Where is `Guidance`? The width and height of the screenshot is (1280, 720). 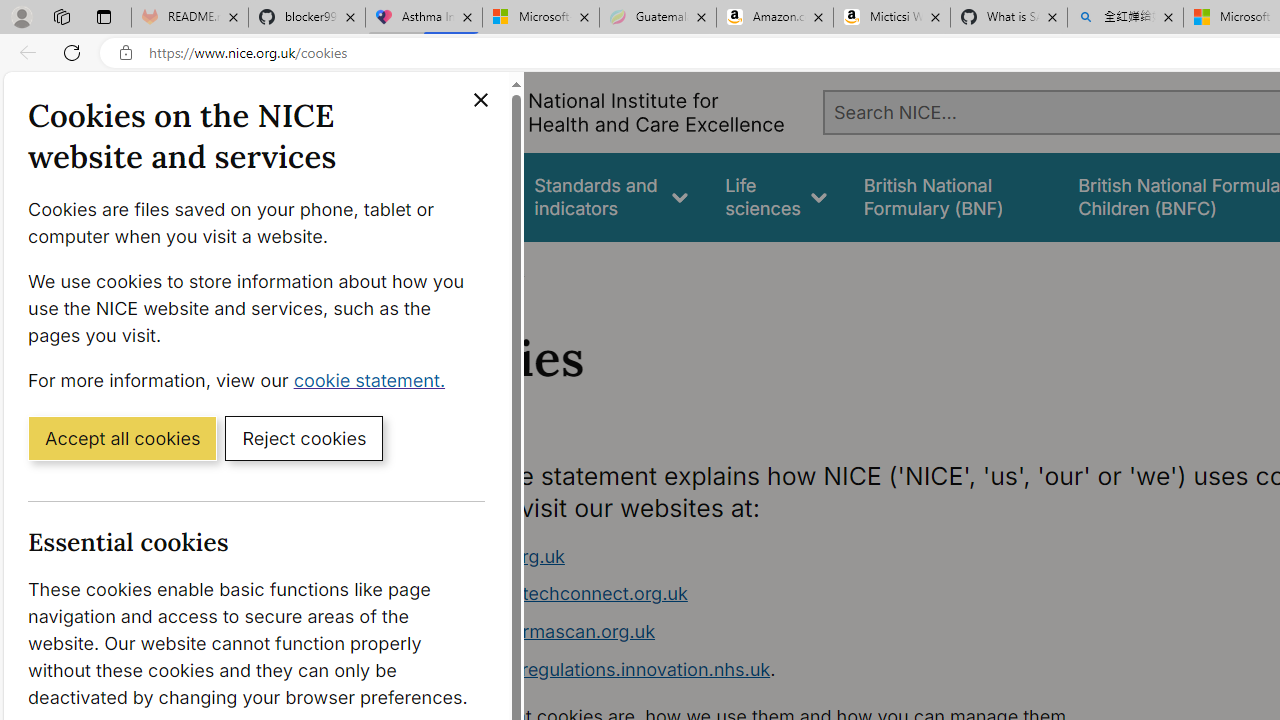
Guidance is located at coordinates (458, 196).